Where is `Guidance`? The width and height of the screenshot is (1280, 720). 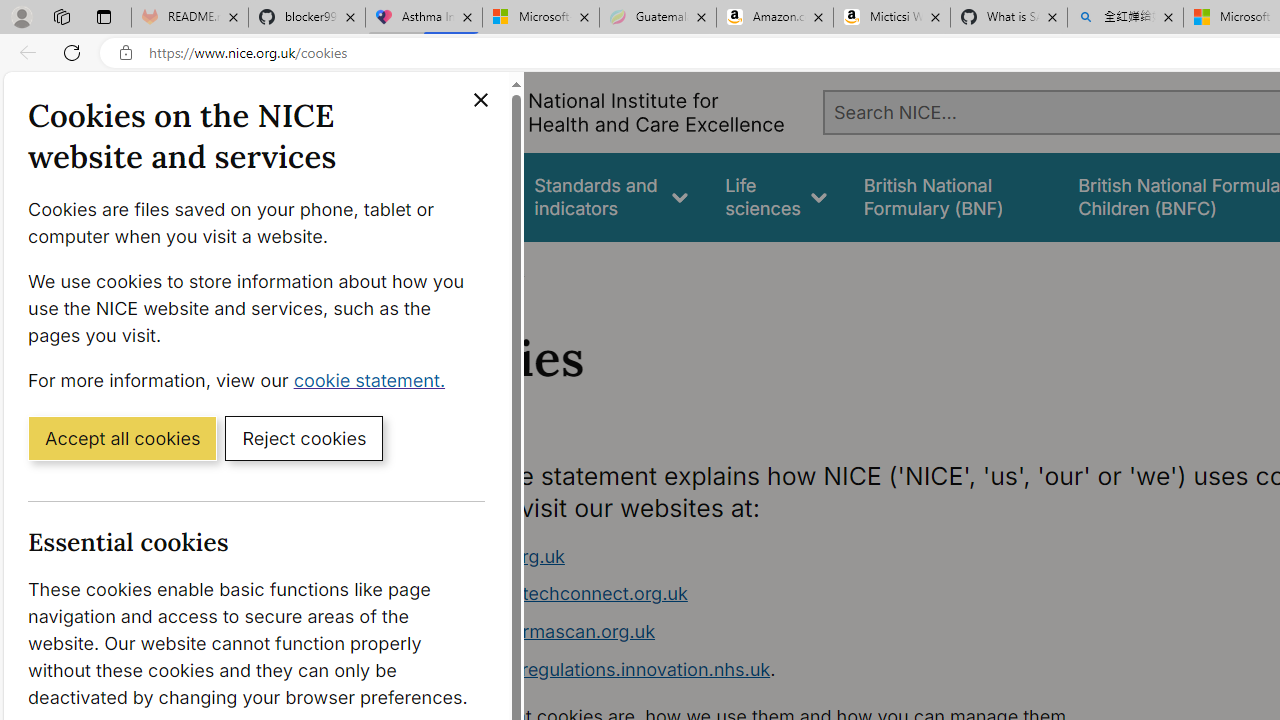
Guidance is located at coordinates (458, 196).